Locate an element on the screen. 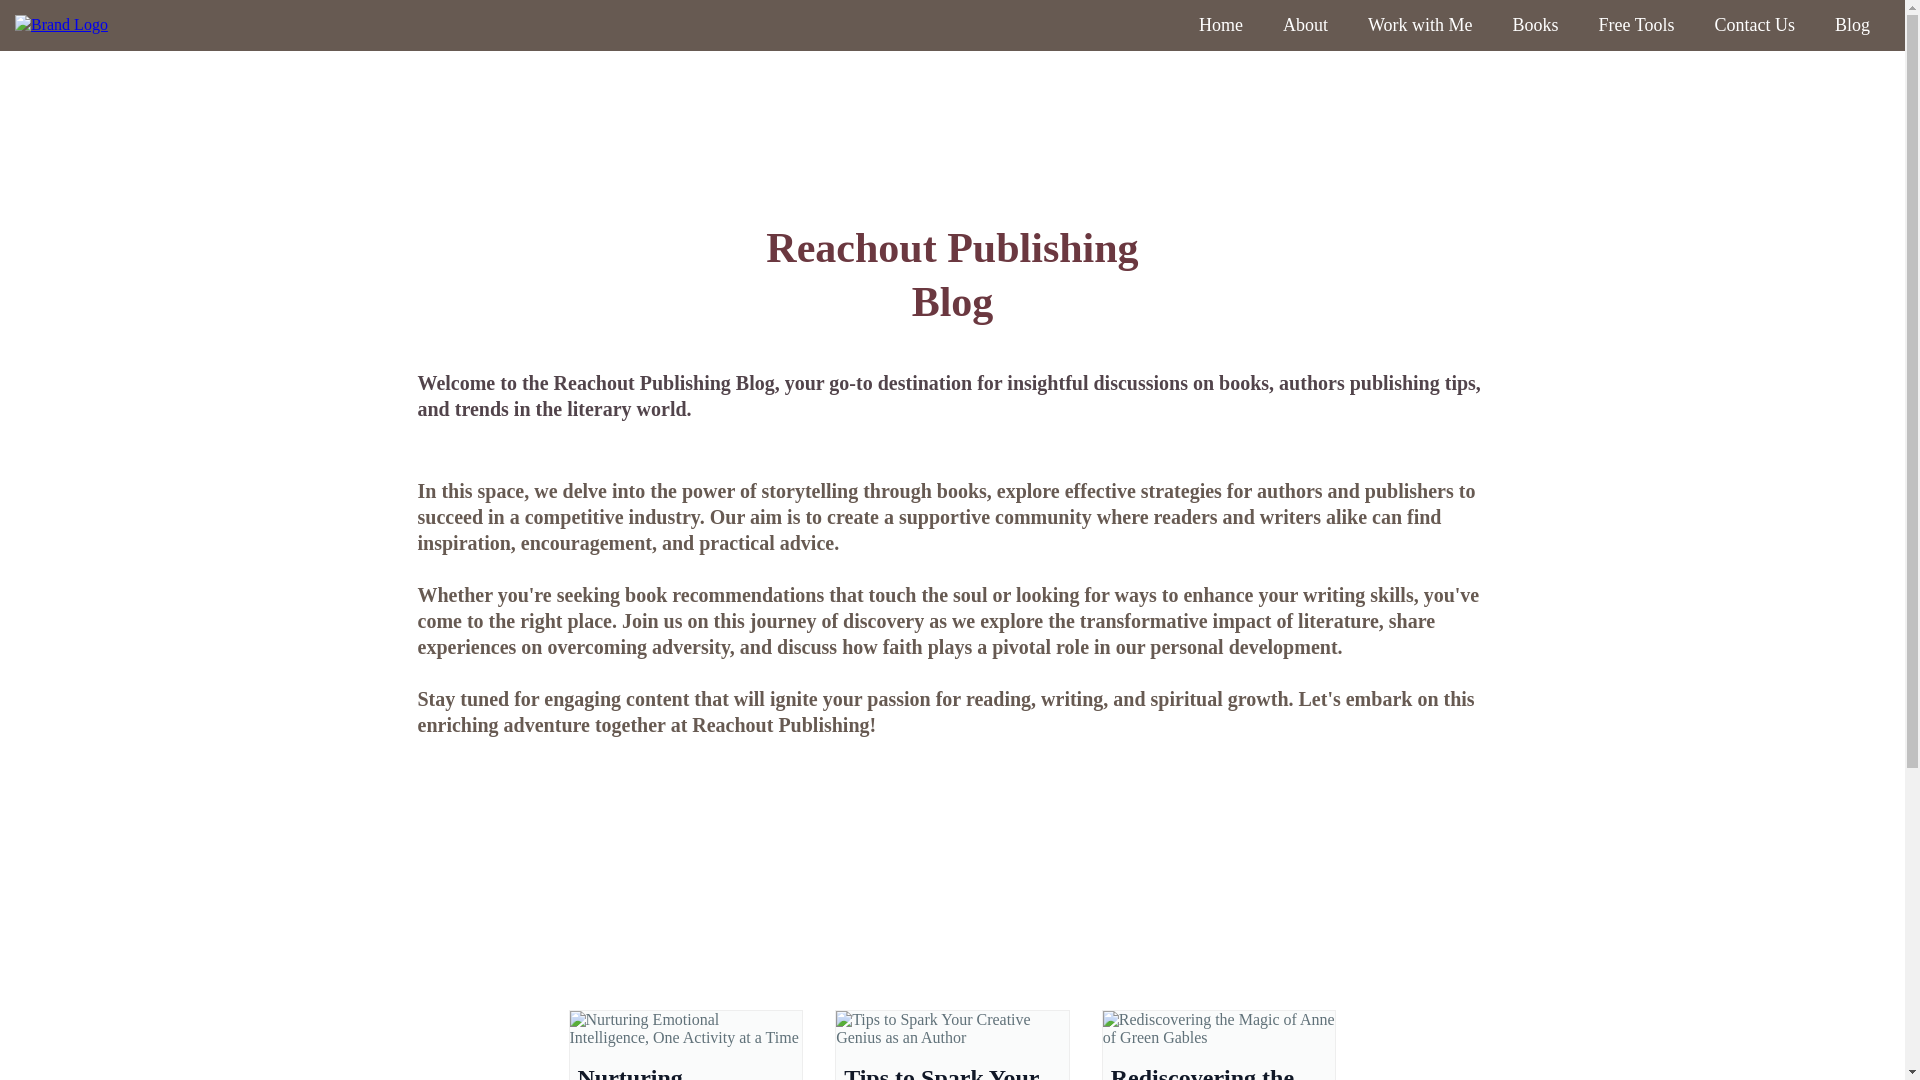 The width and height of the screenshot is (1920, 1080). Contact Us is located at coordinates (1754, 25).